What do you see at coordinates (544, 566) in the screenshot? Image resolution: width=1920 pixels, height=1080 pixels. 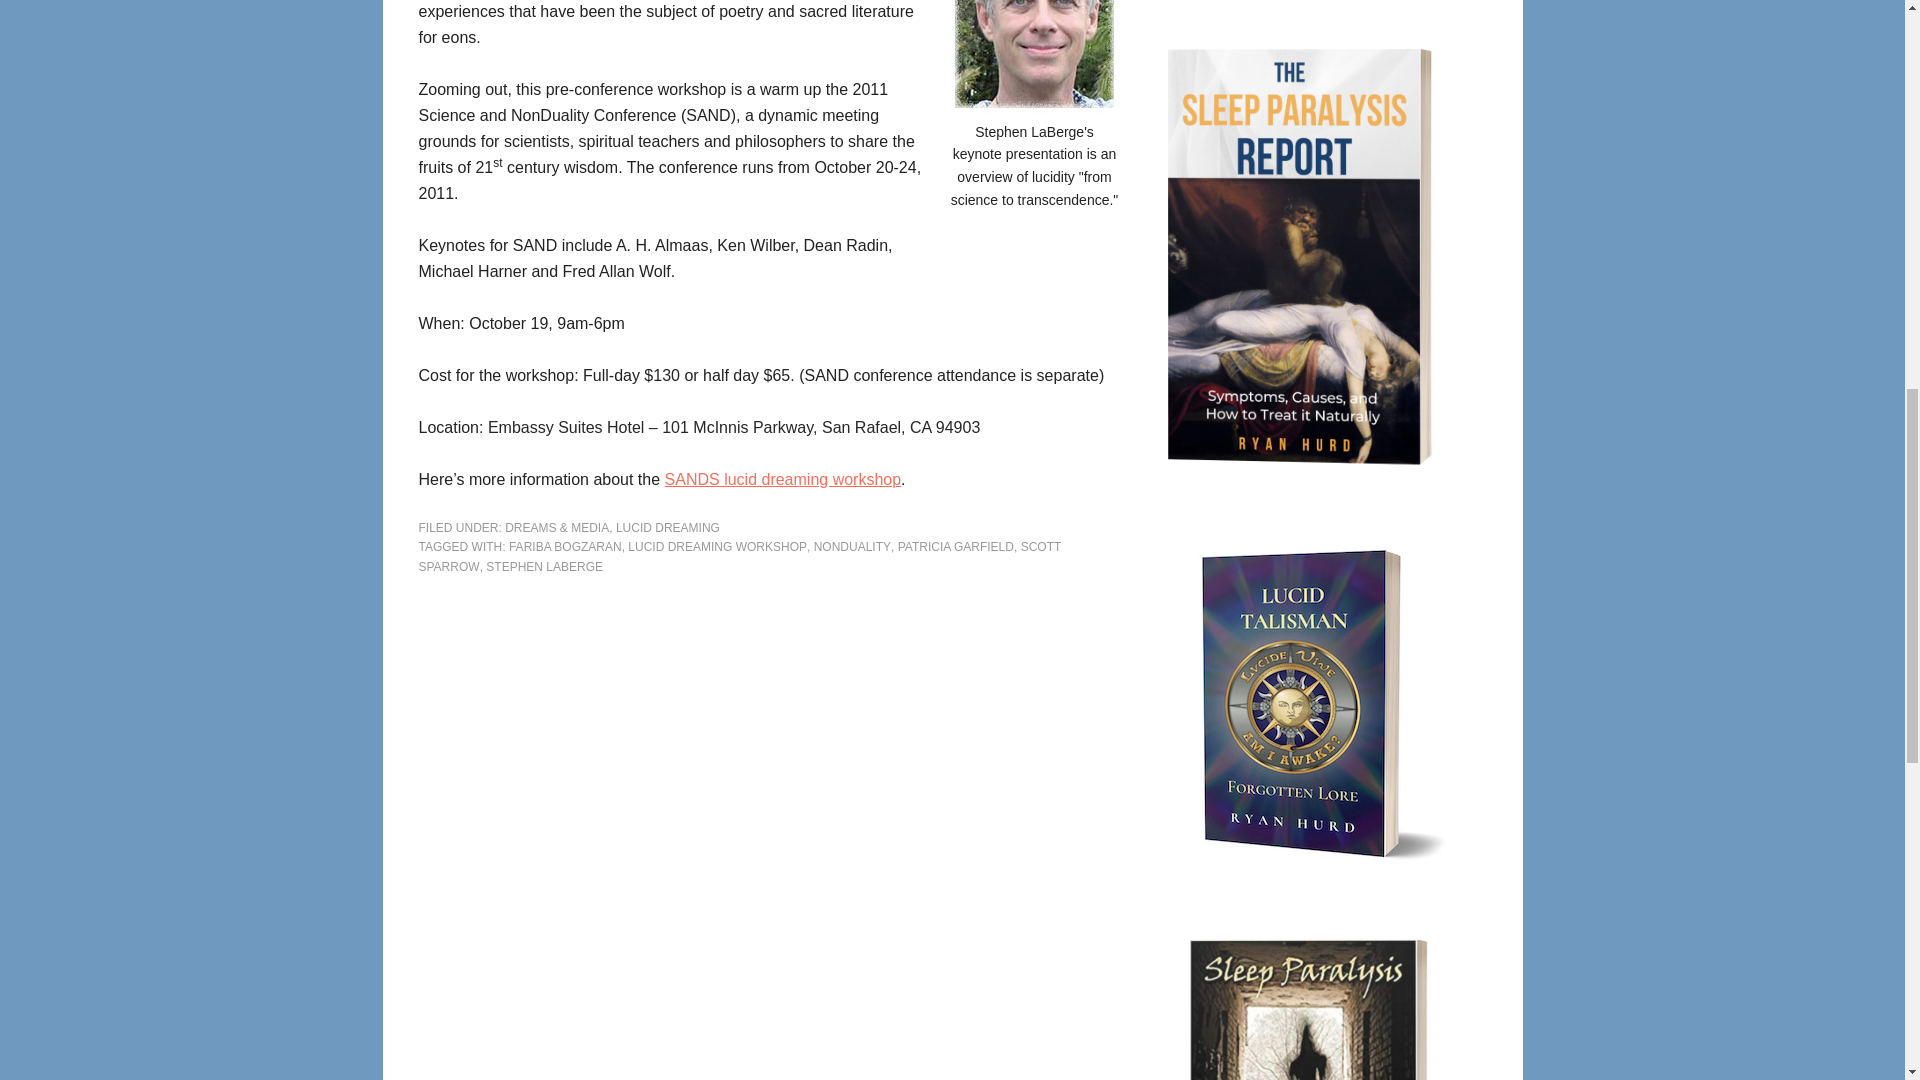 I see `STEPHEN LABERGE` at bounding box center [544, 566].